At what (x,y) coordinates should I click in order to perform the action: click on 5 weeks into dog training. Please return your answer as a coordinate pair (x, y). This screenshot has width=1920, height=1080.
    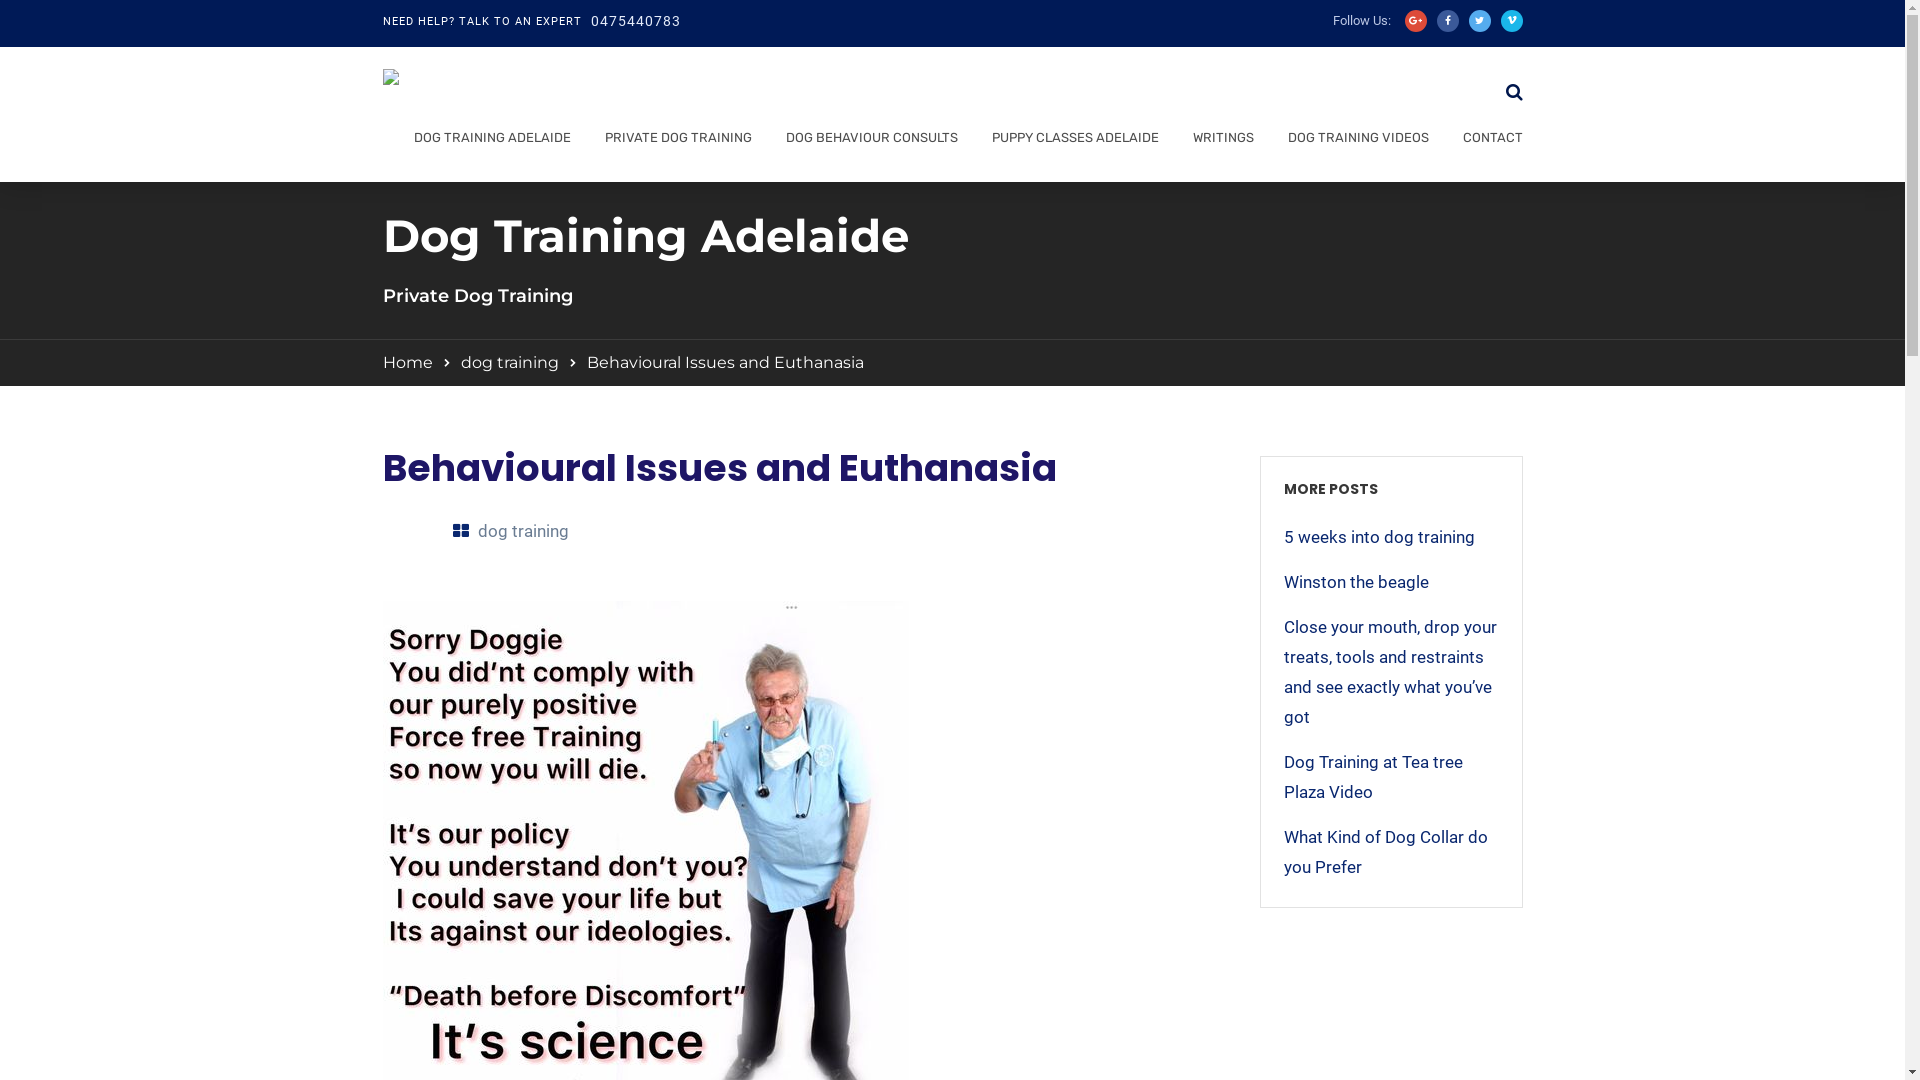
    Looking at the image, I should click on (1392, 537).